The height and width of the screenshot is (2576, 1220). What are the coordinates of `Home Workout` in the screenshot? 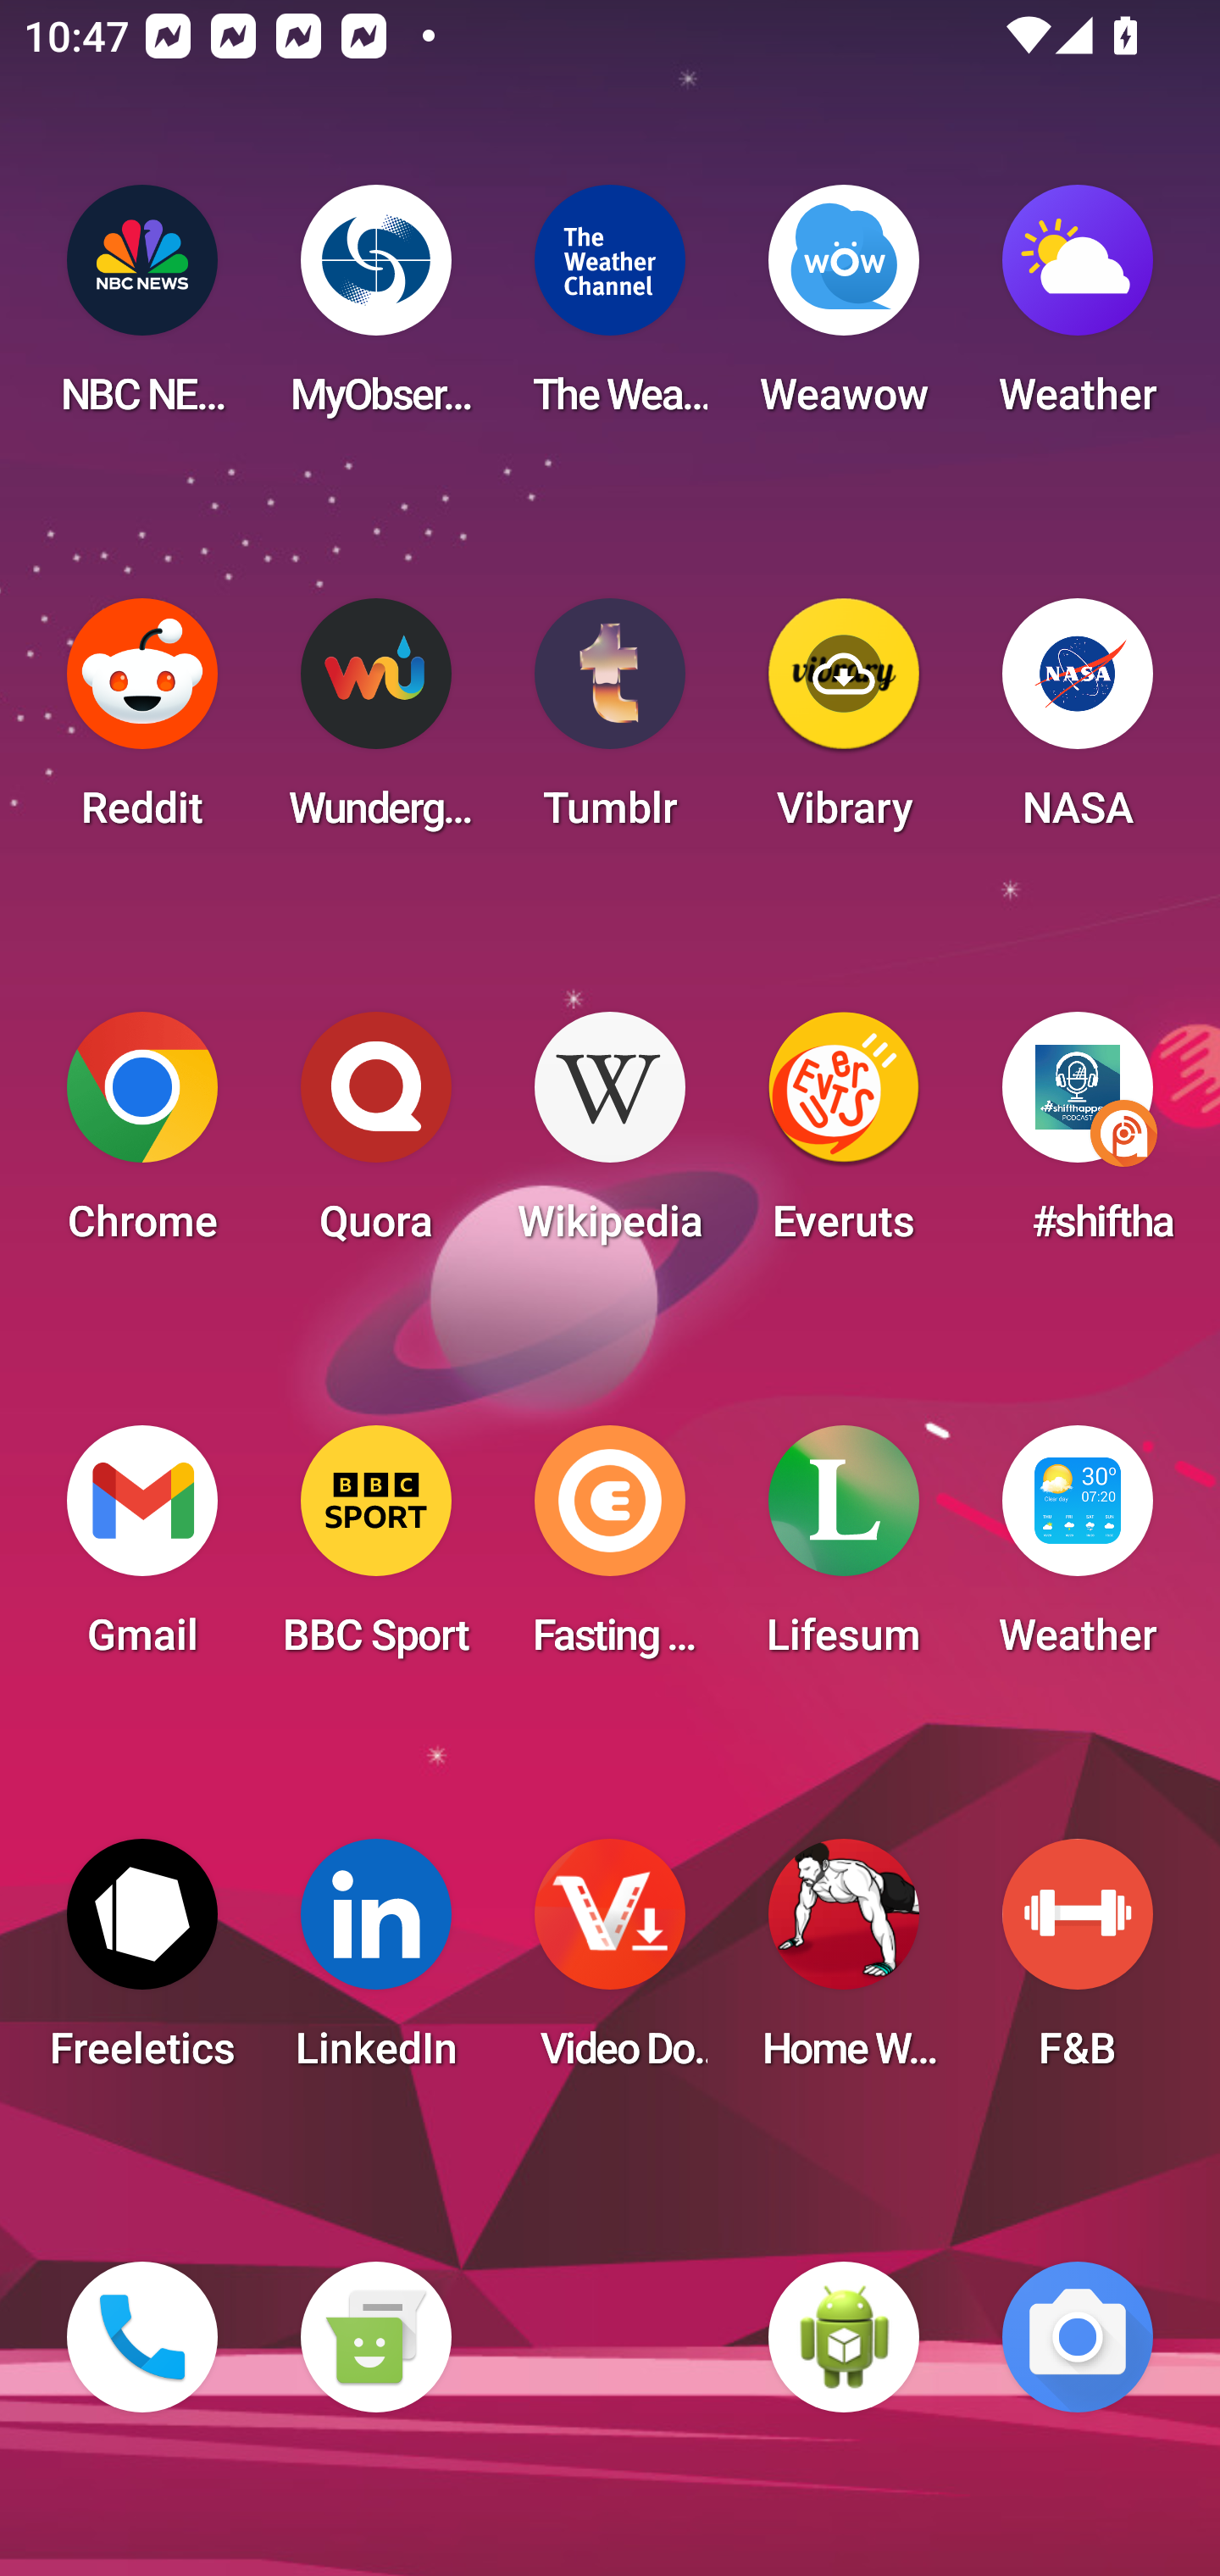 It's located at (844, 1964).